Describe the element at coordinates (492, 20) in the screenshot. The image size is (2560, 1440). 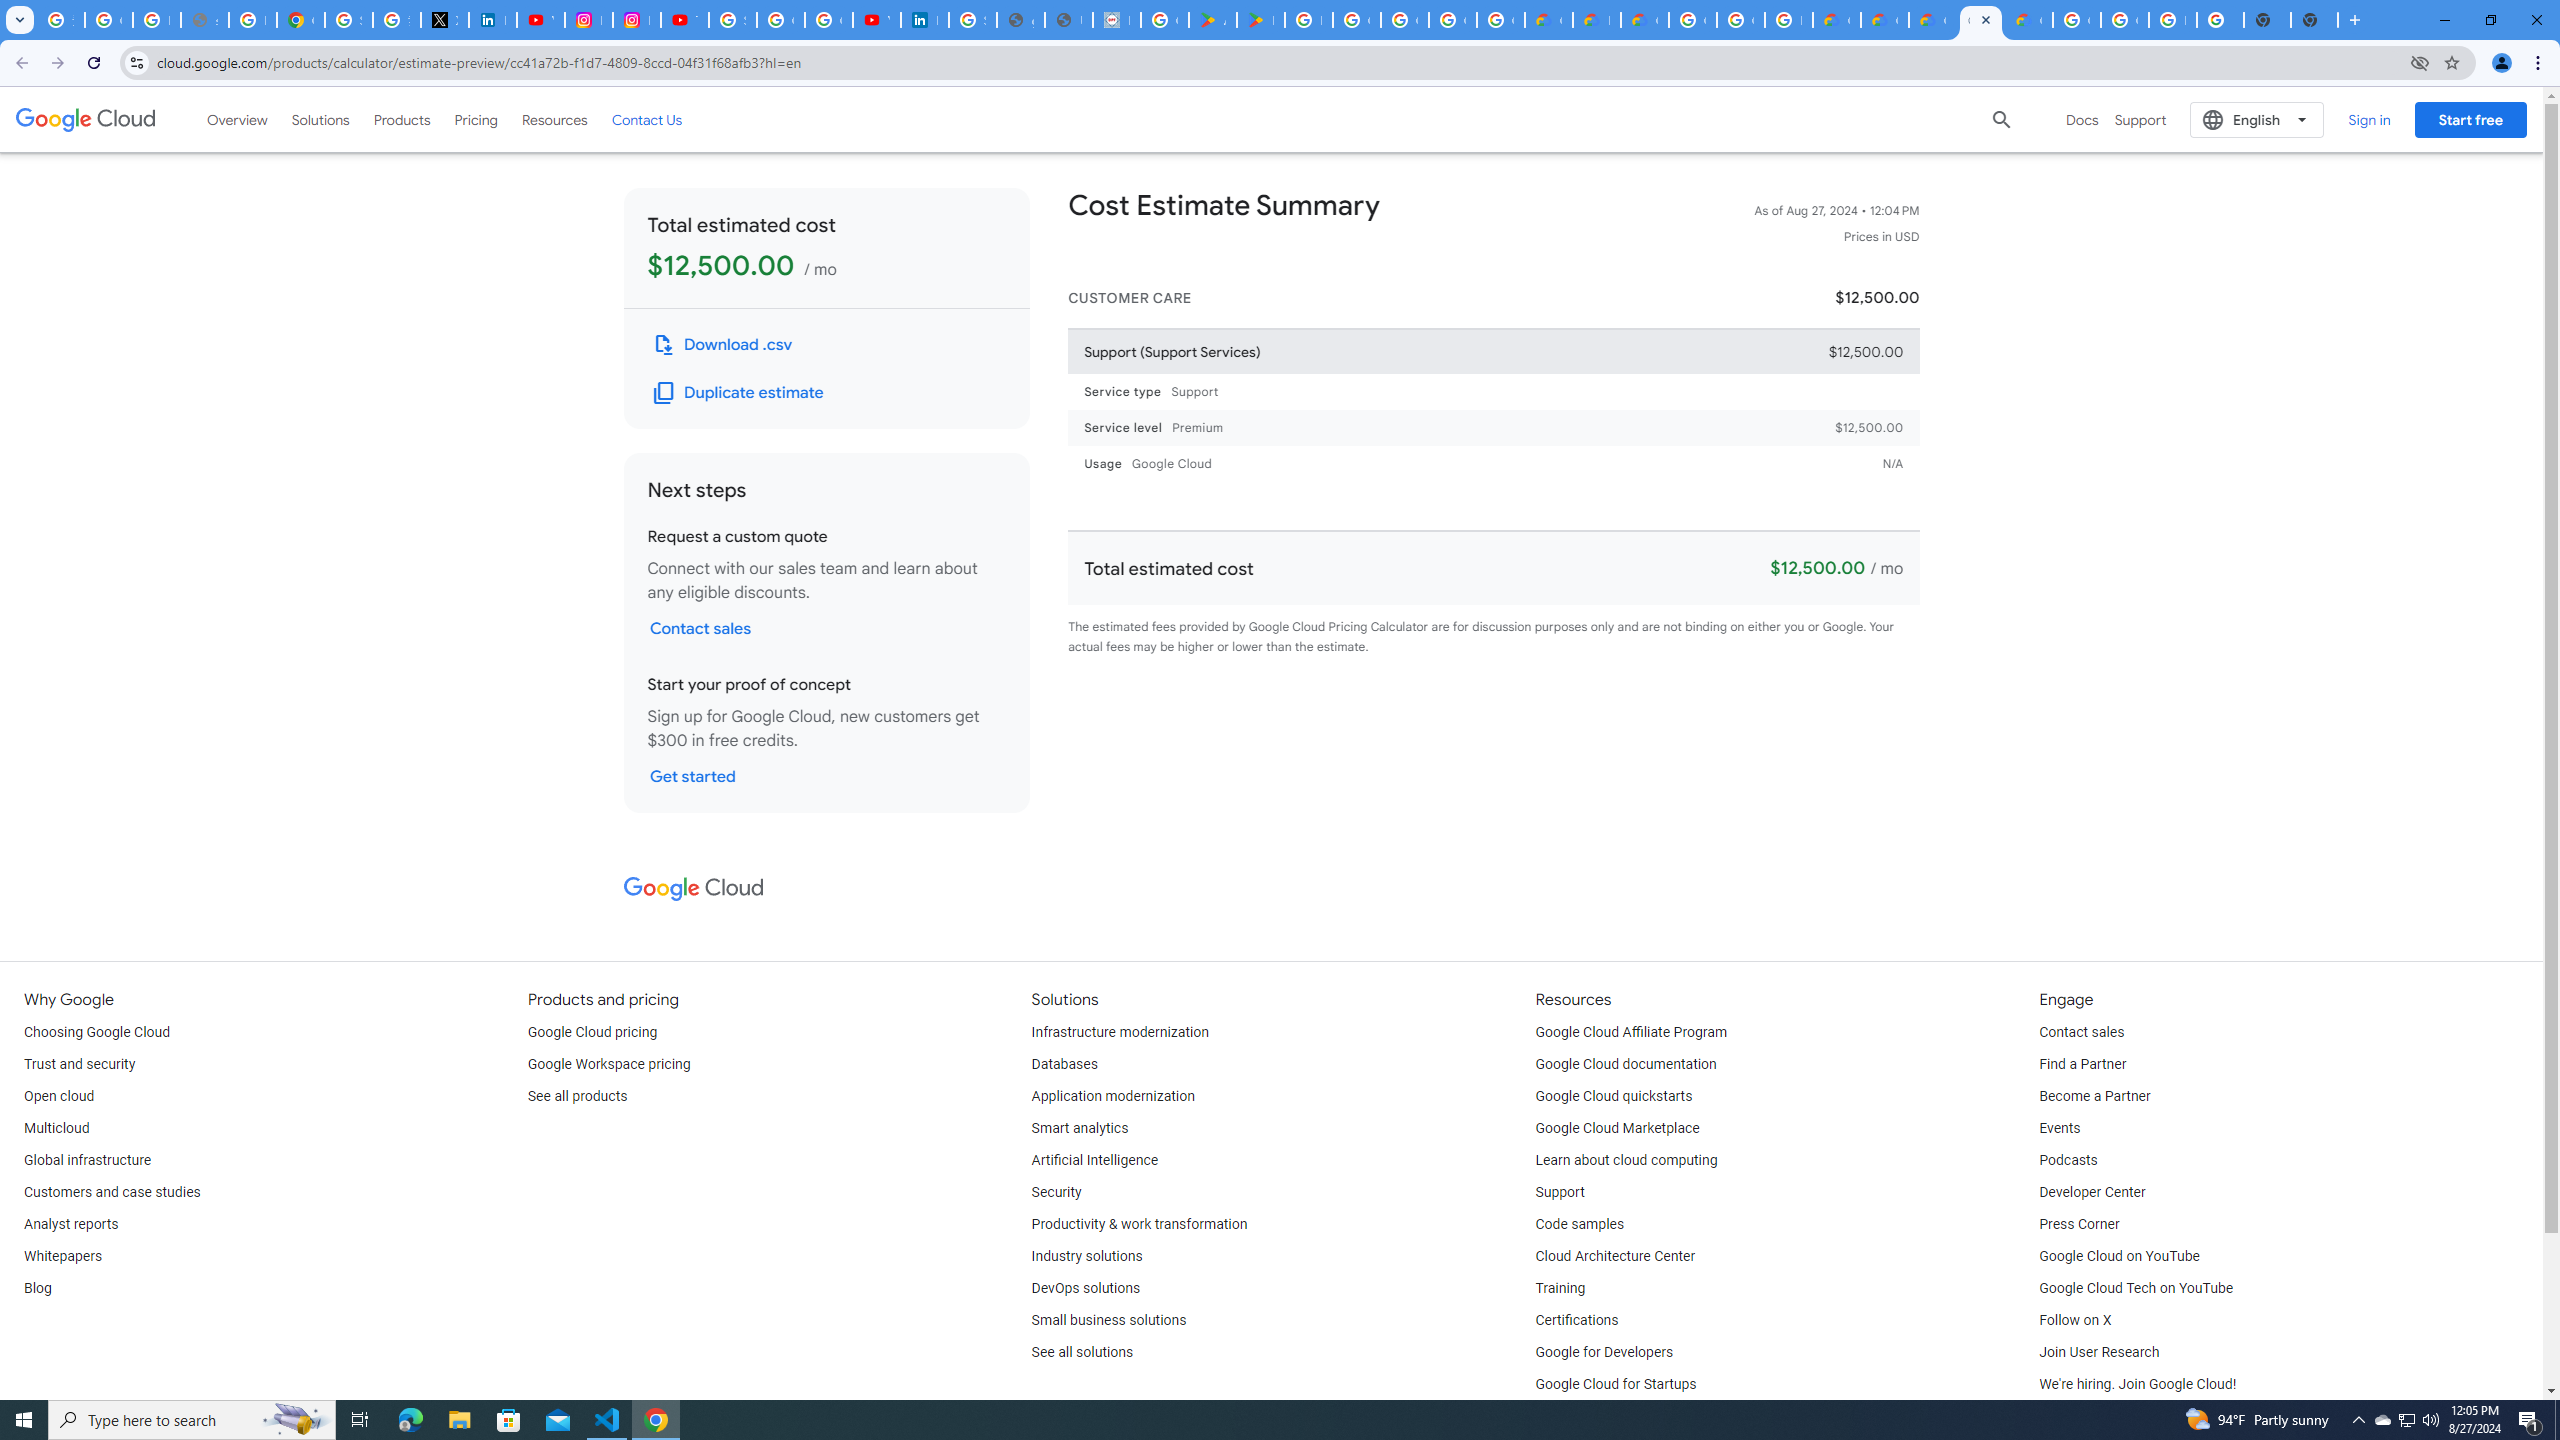
I see `LinkedIn Privacy Policy` at that location.